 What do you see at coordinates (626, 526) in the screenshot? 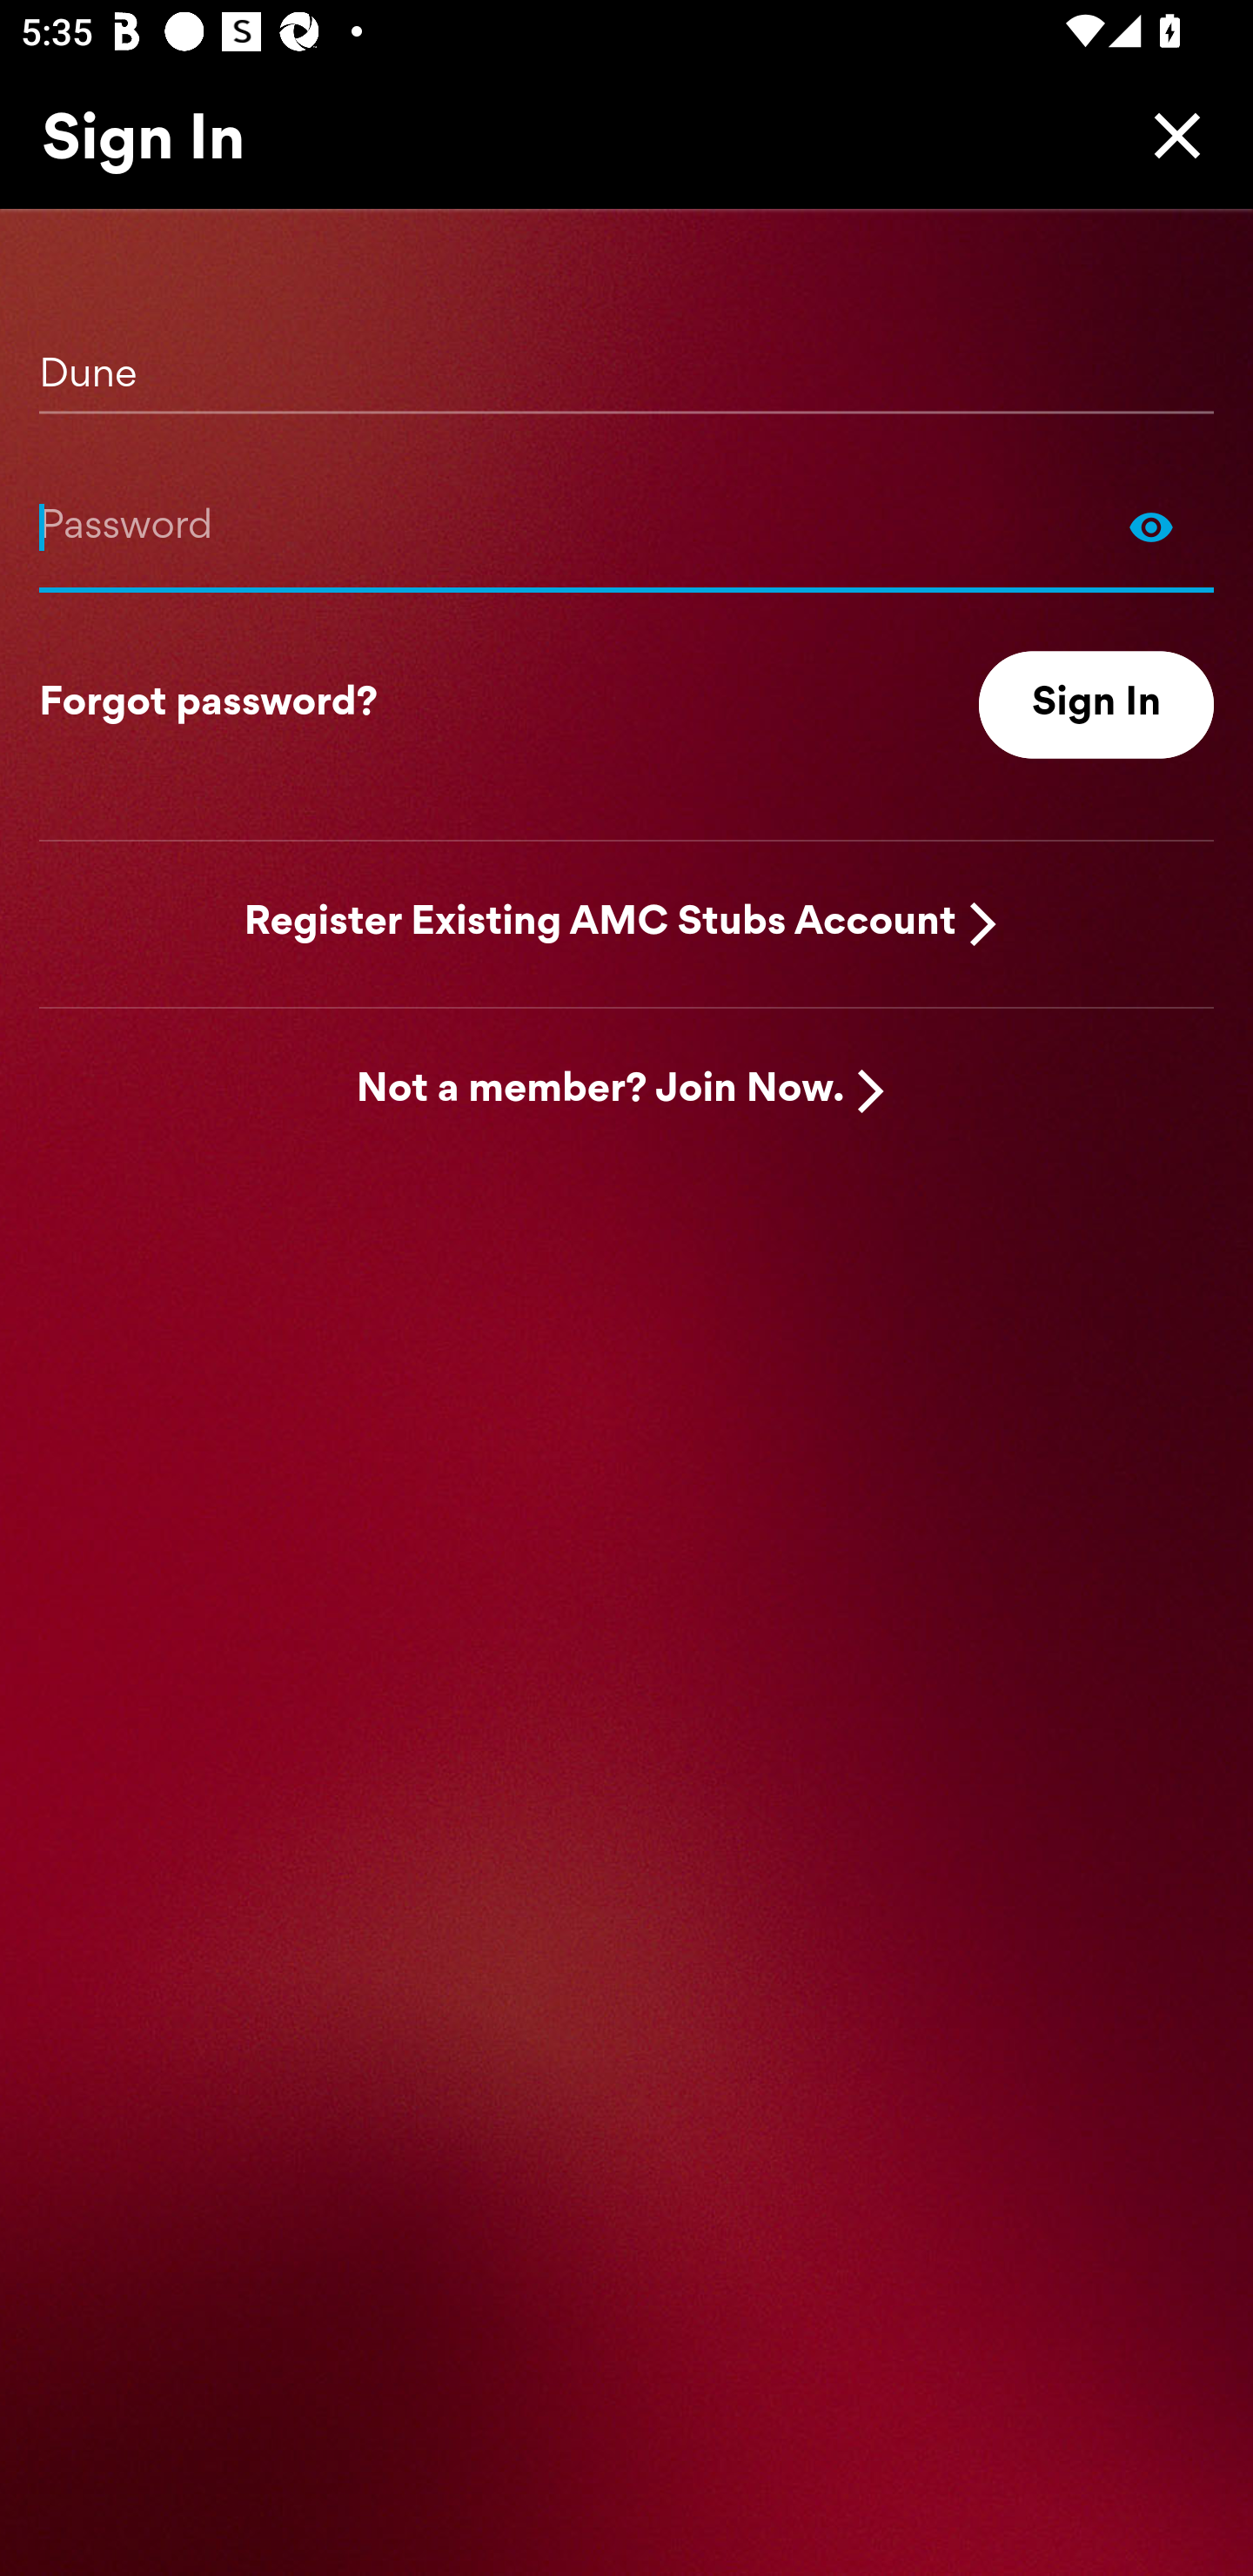
I see `Show Password` at bounding box center [626, 526].